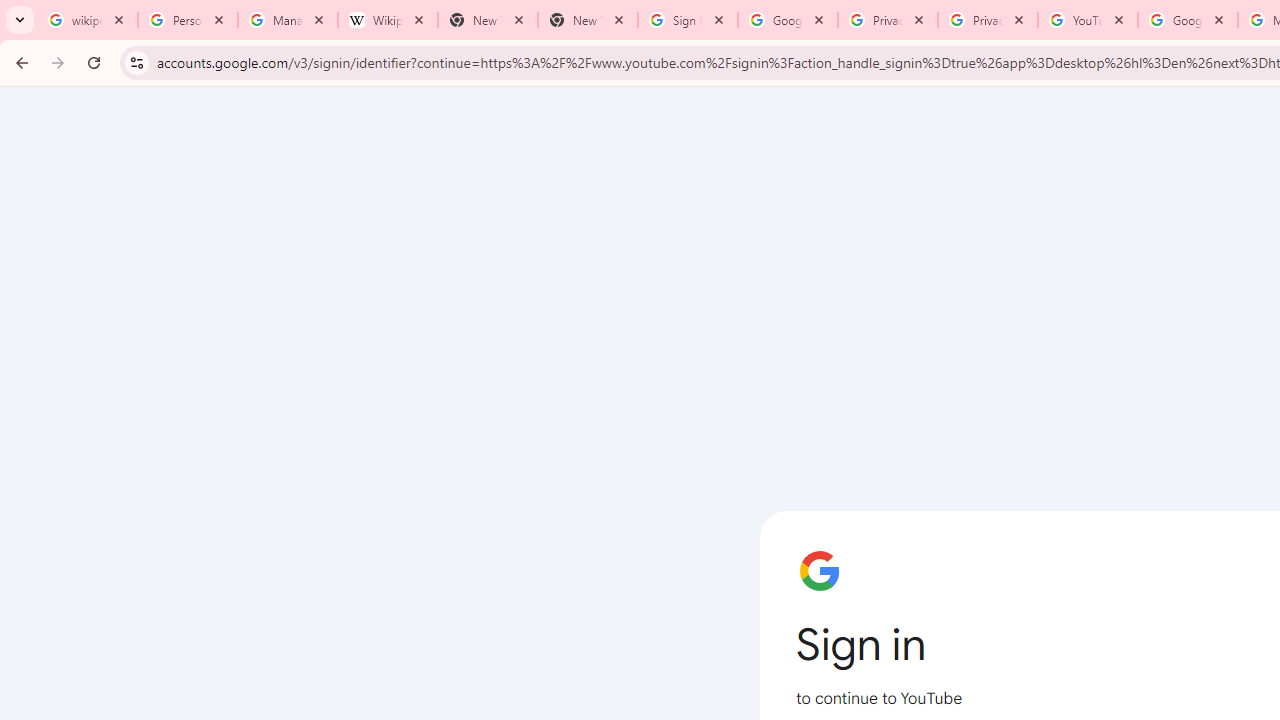  What do you see at coordinates (387, 20) in the screenshot?
I see `Wikipedia:Edit requests - Wikipedia` at bounding box center [387, 20].